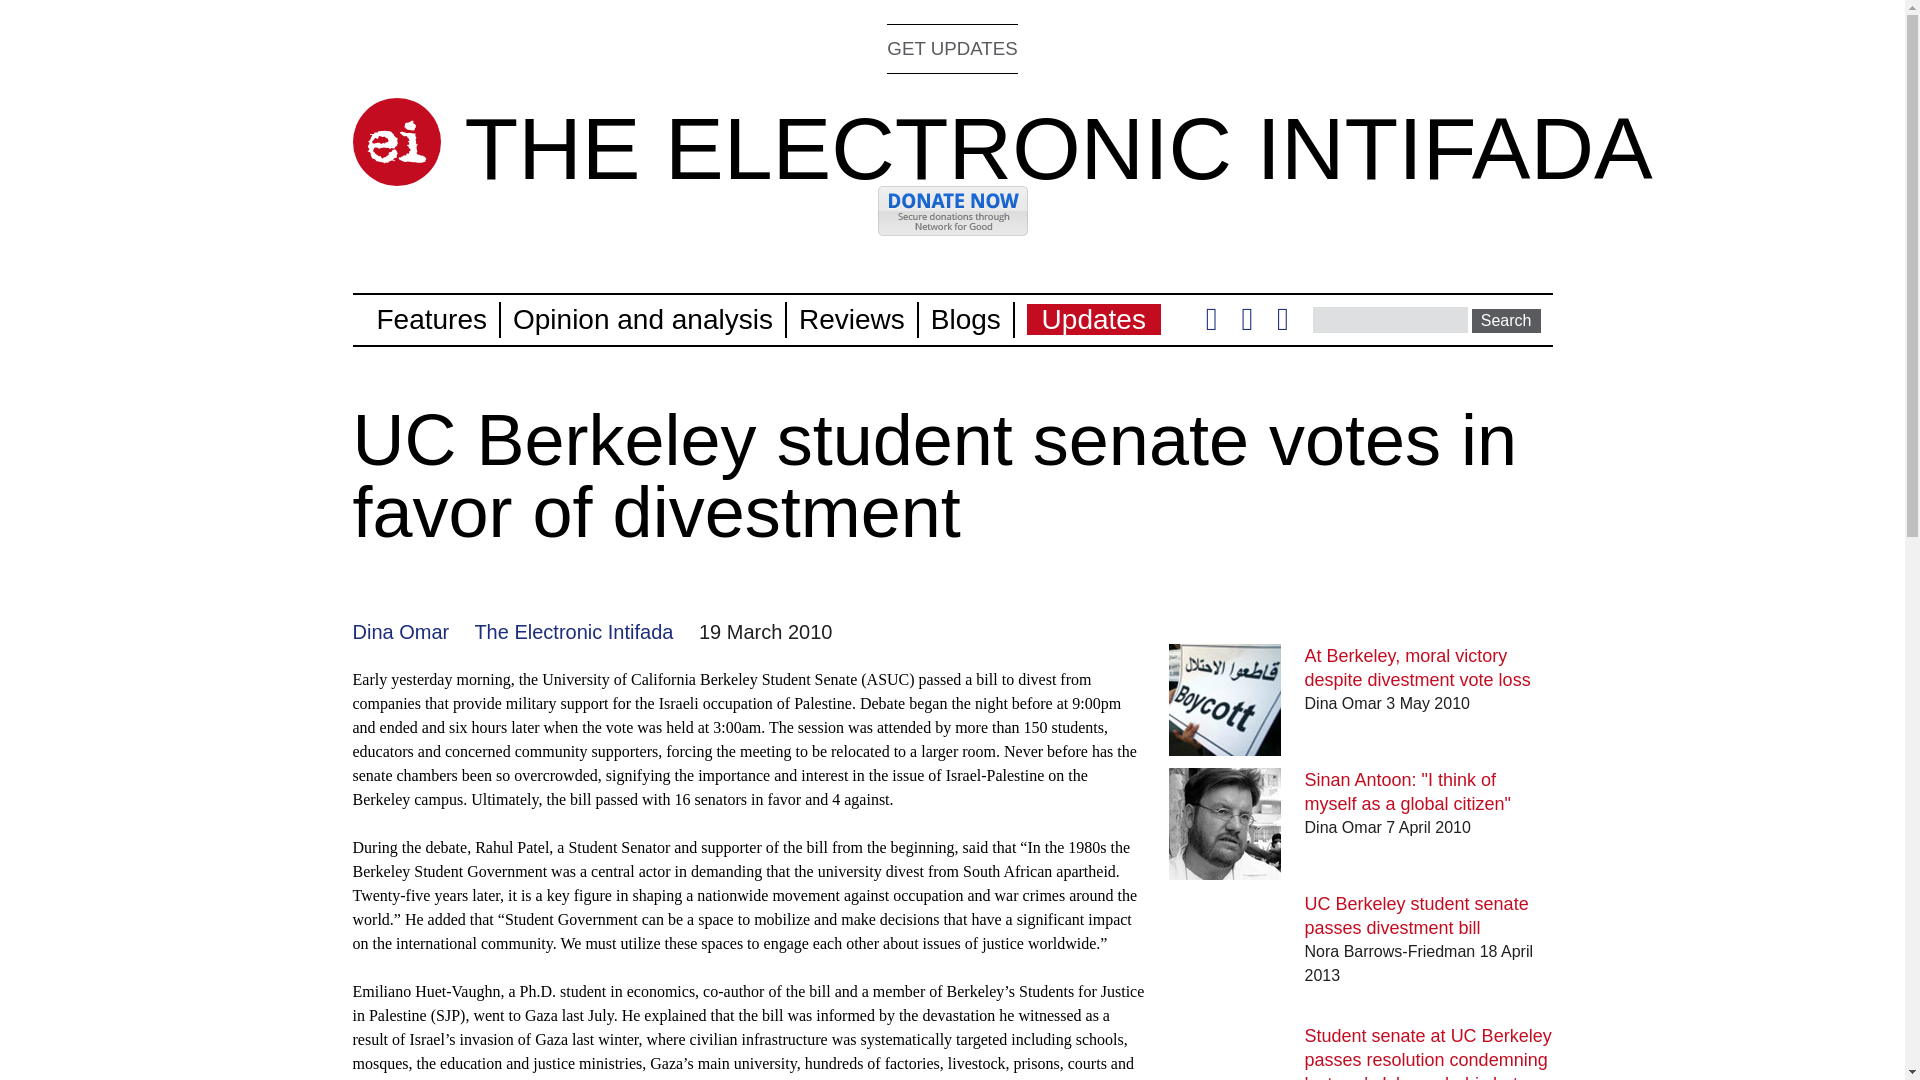  Describe the element at coordinates (400, 632) in the screenshot. I see `Dina Omar` at that location.